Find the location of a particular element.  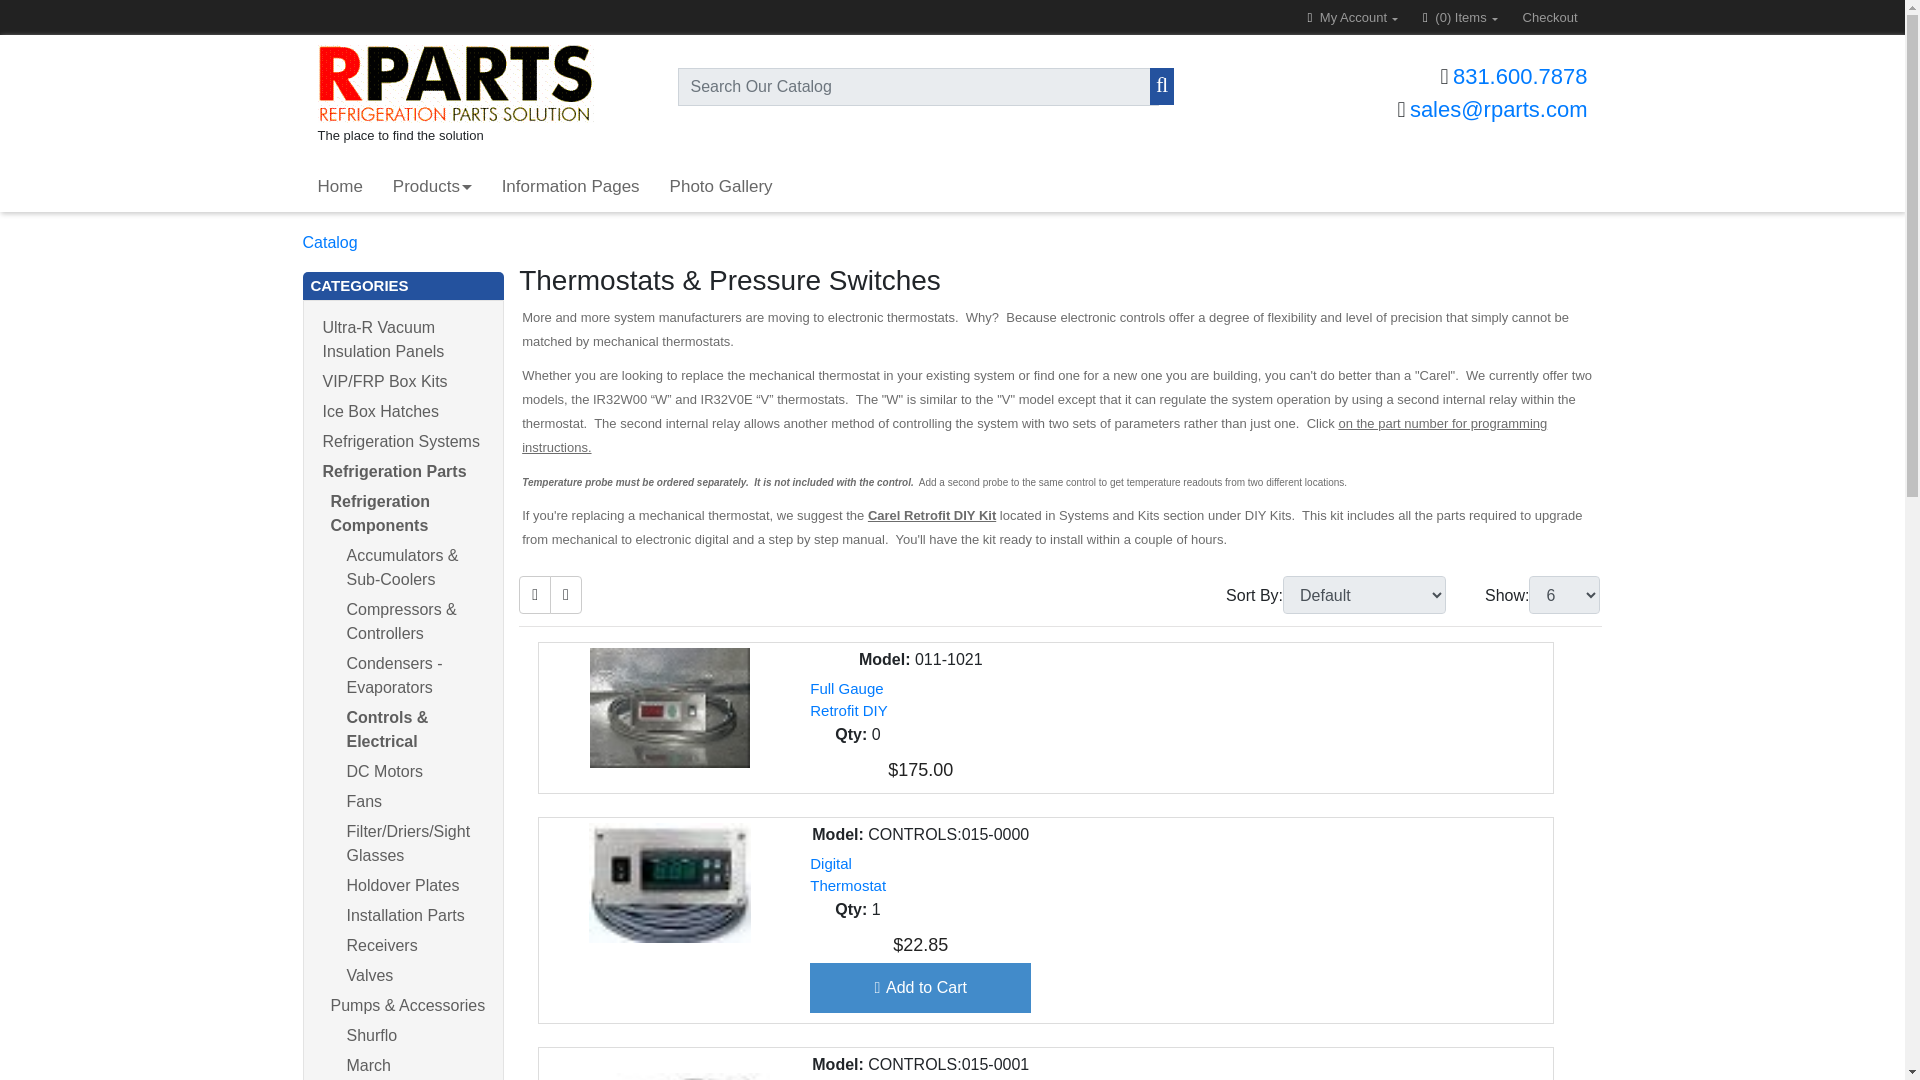

 Full Gauge Retrofit DIY Digital Thermostat Kit  is located at coordinates (670, 708).